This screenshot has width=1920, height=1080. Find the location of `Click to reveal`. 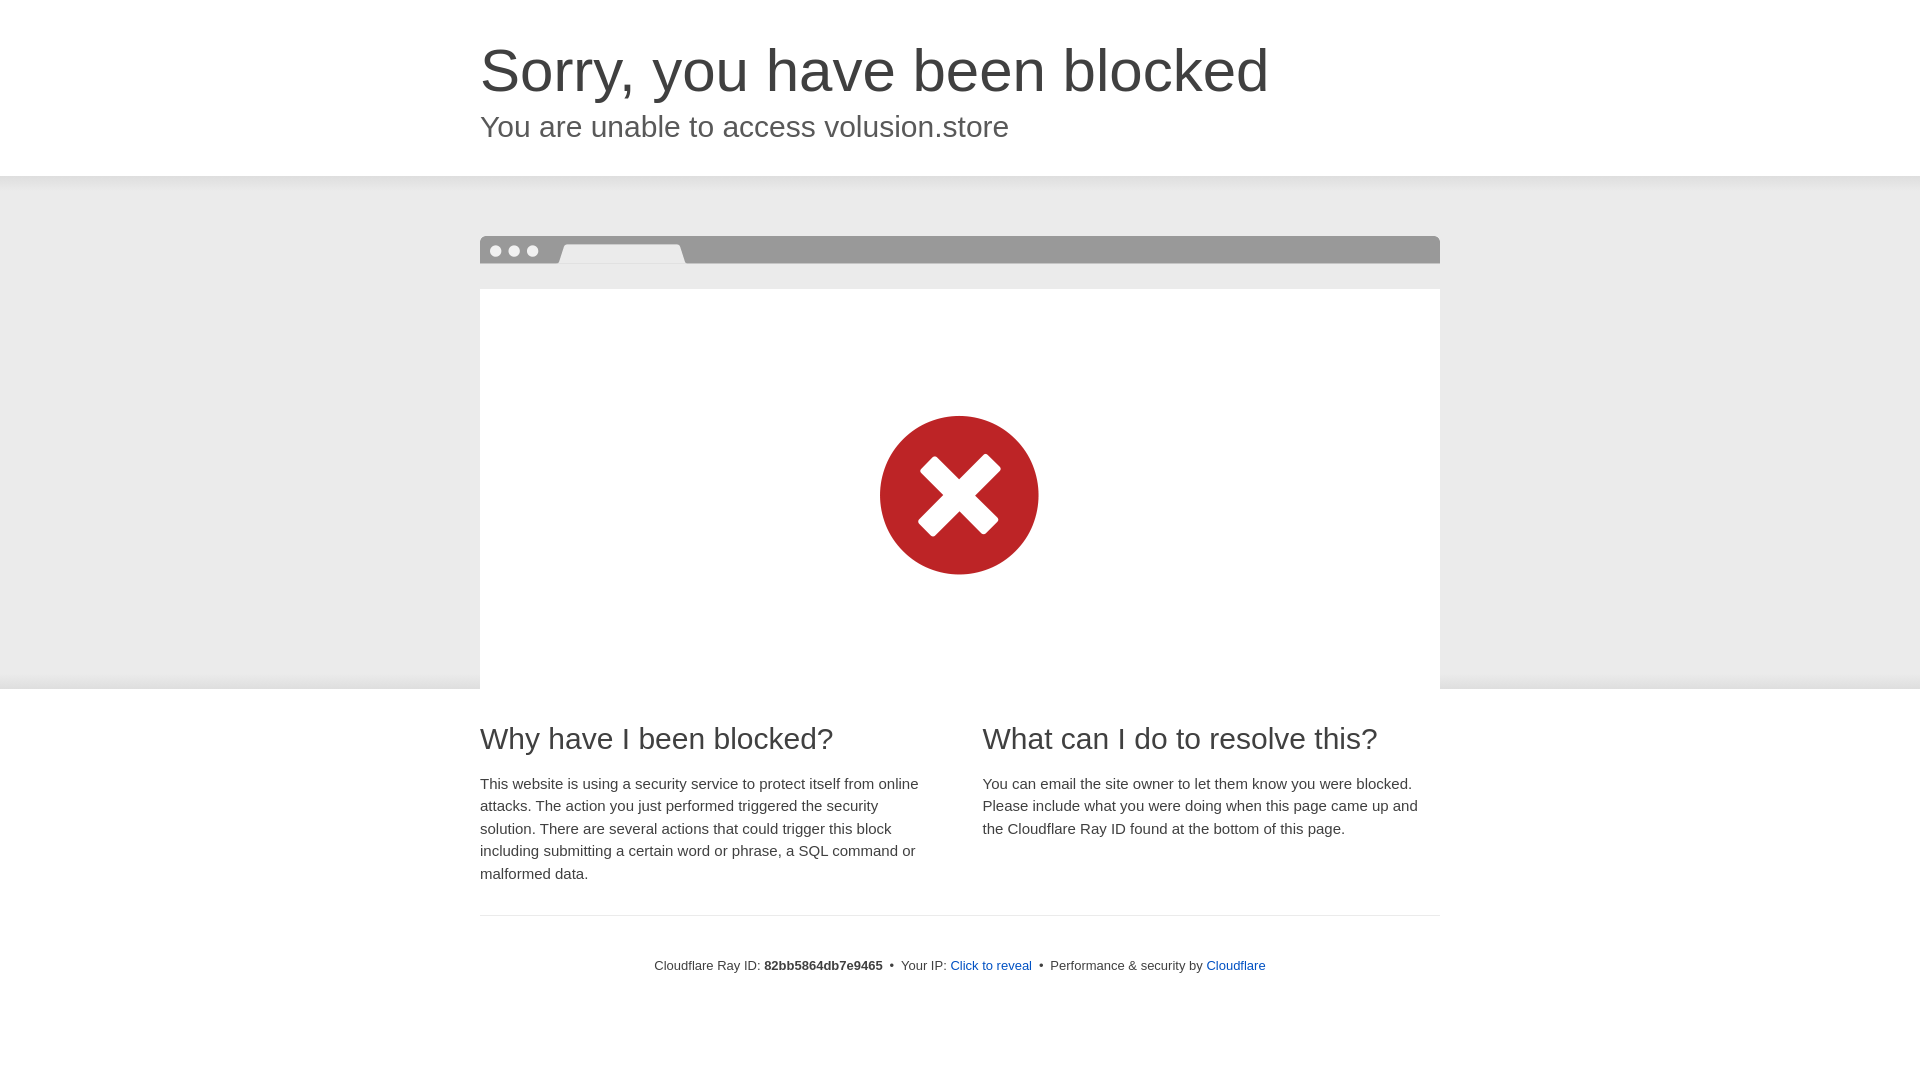

Click to reveal is located at coordinates (991, 966).